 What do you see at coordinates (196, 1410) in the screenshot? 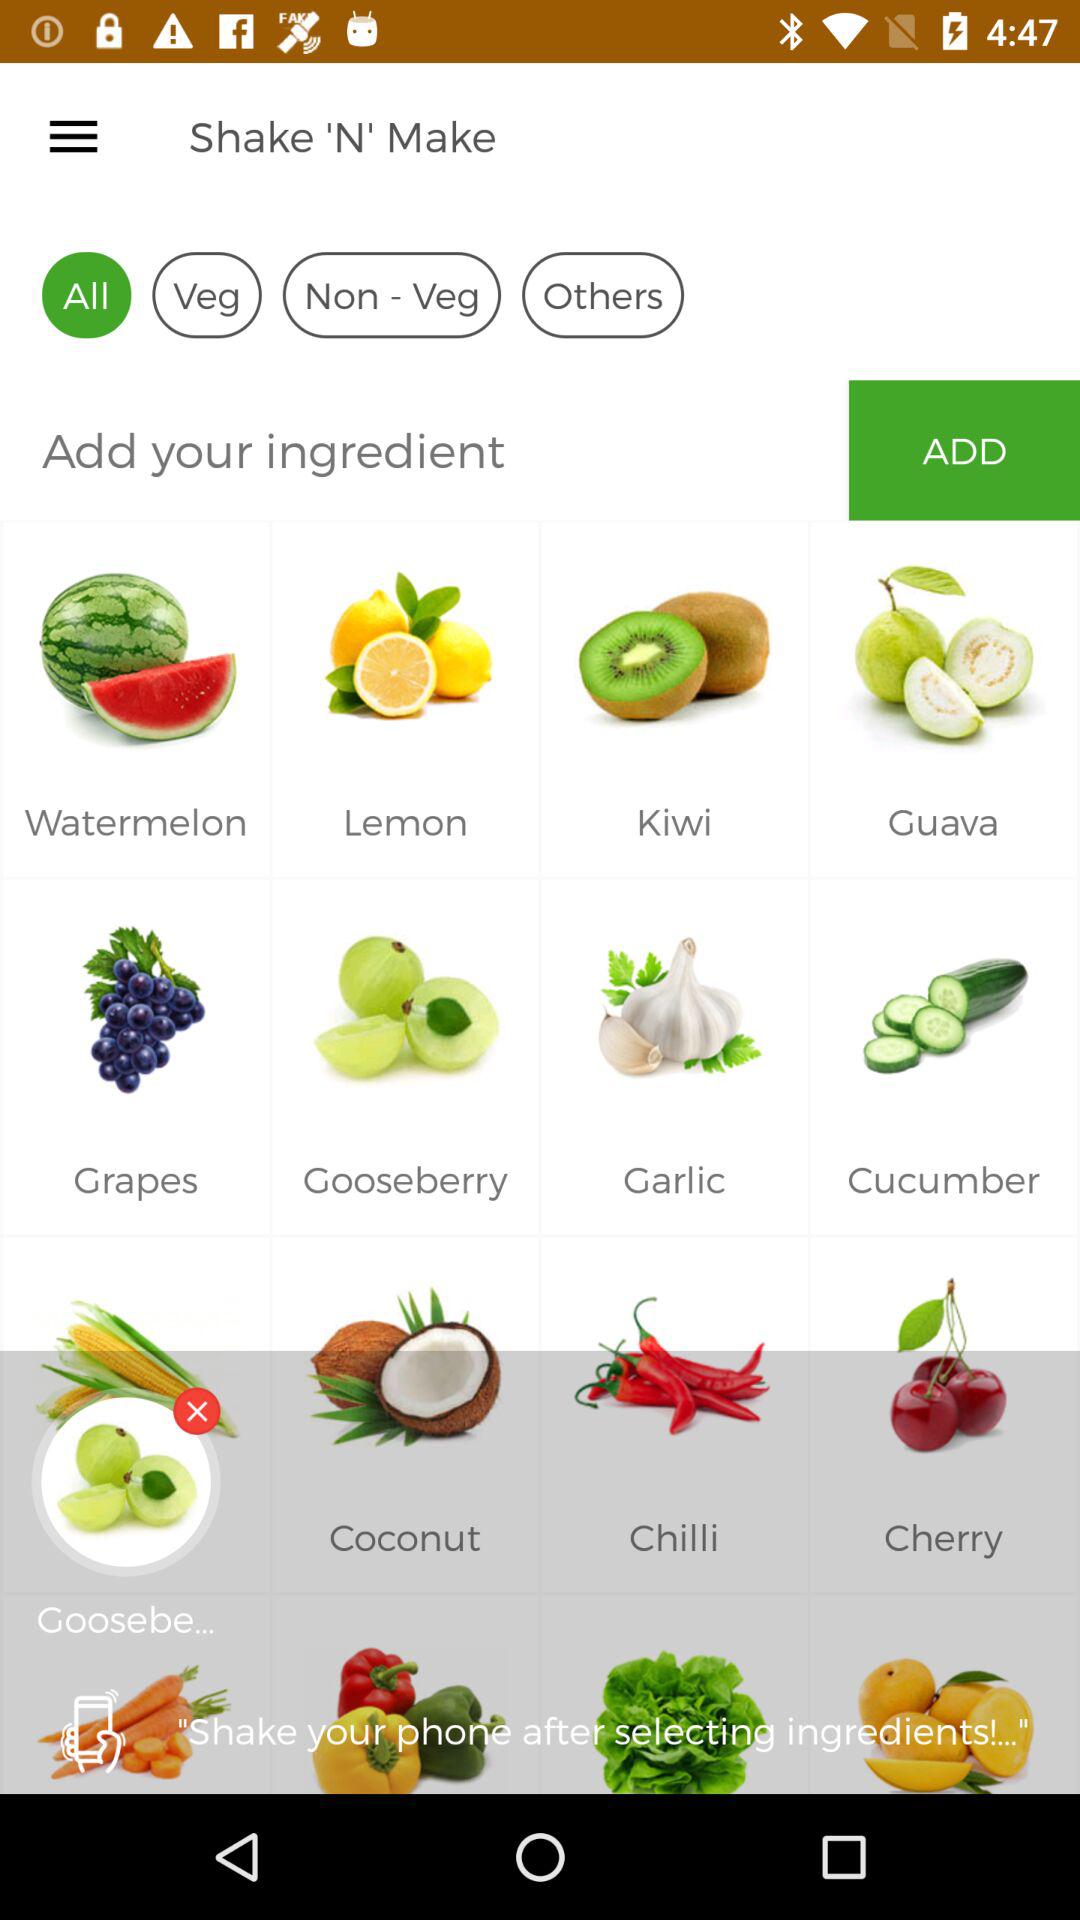
I see `delete image` at bounding box center [196, 1410].